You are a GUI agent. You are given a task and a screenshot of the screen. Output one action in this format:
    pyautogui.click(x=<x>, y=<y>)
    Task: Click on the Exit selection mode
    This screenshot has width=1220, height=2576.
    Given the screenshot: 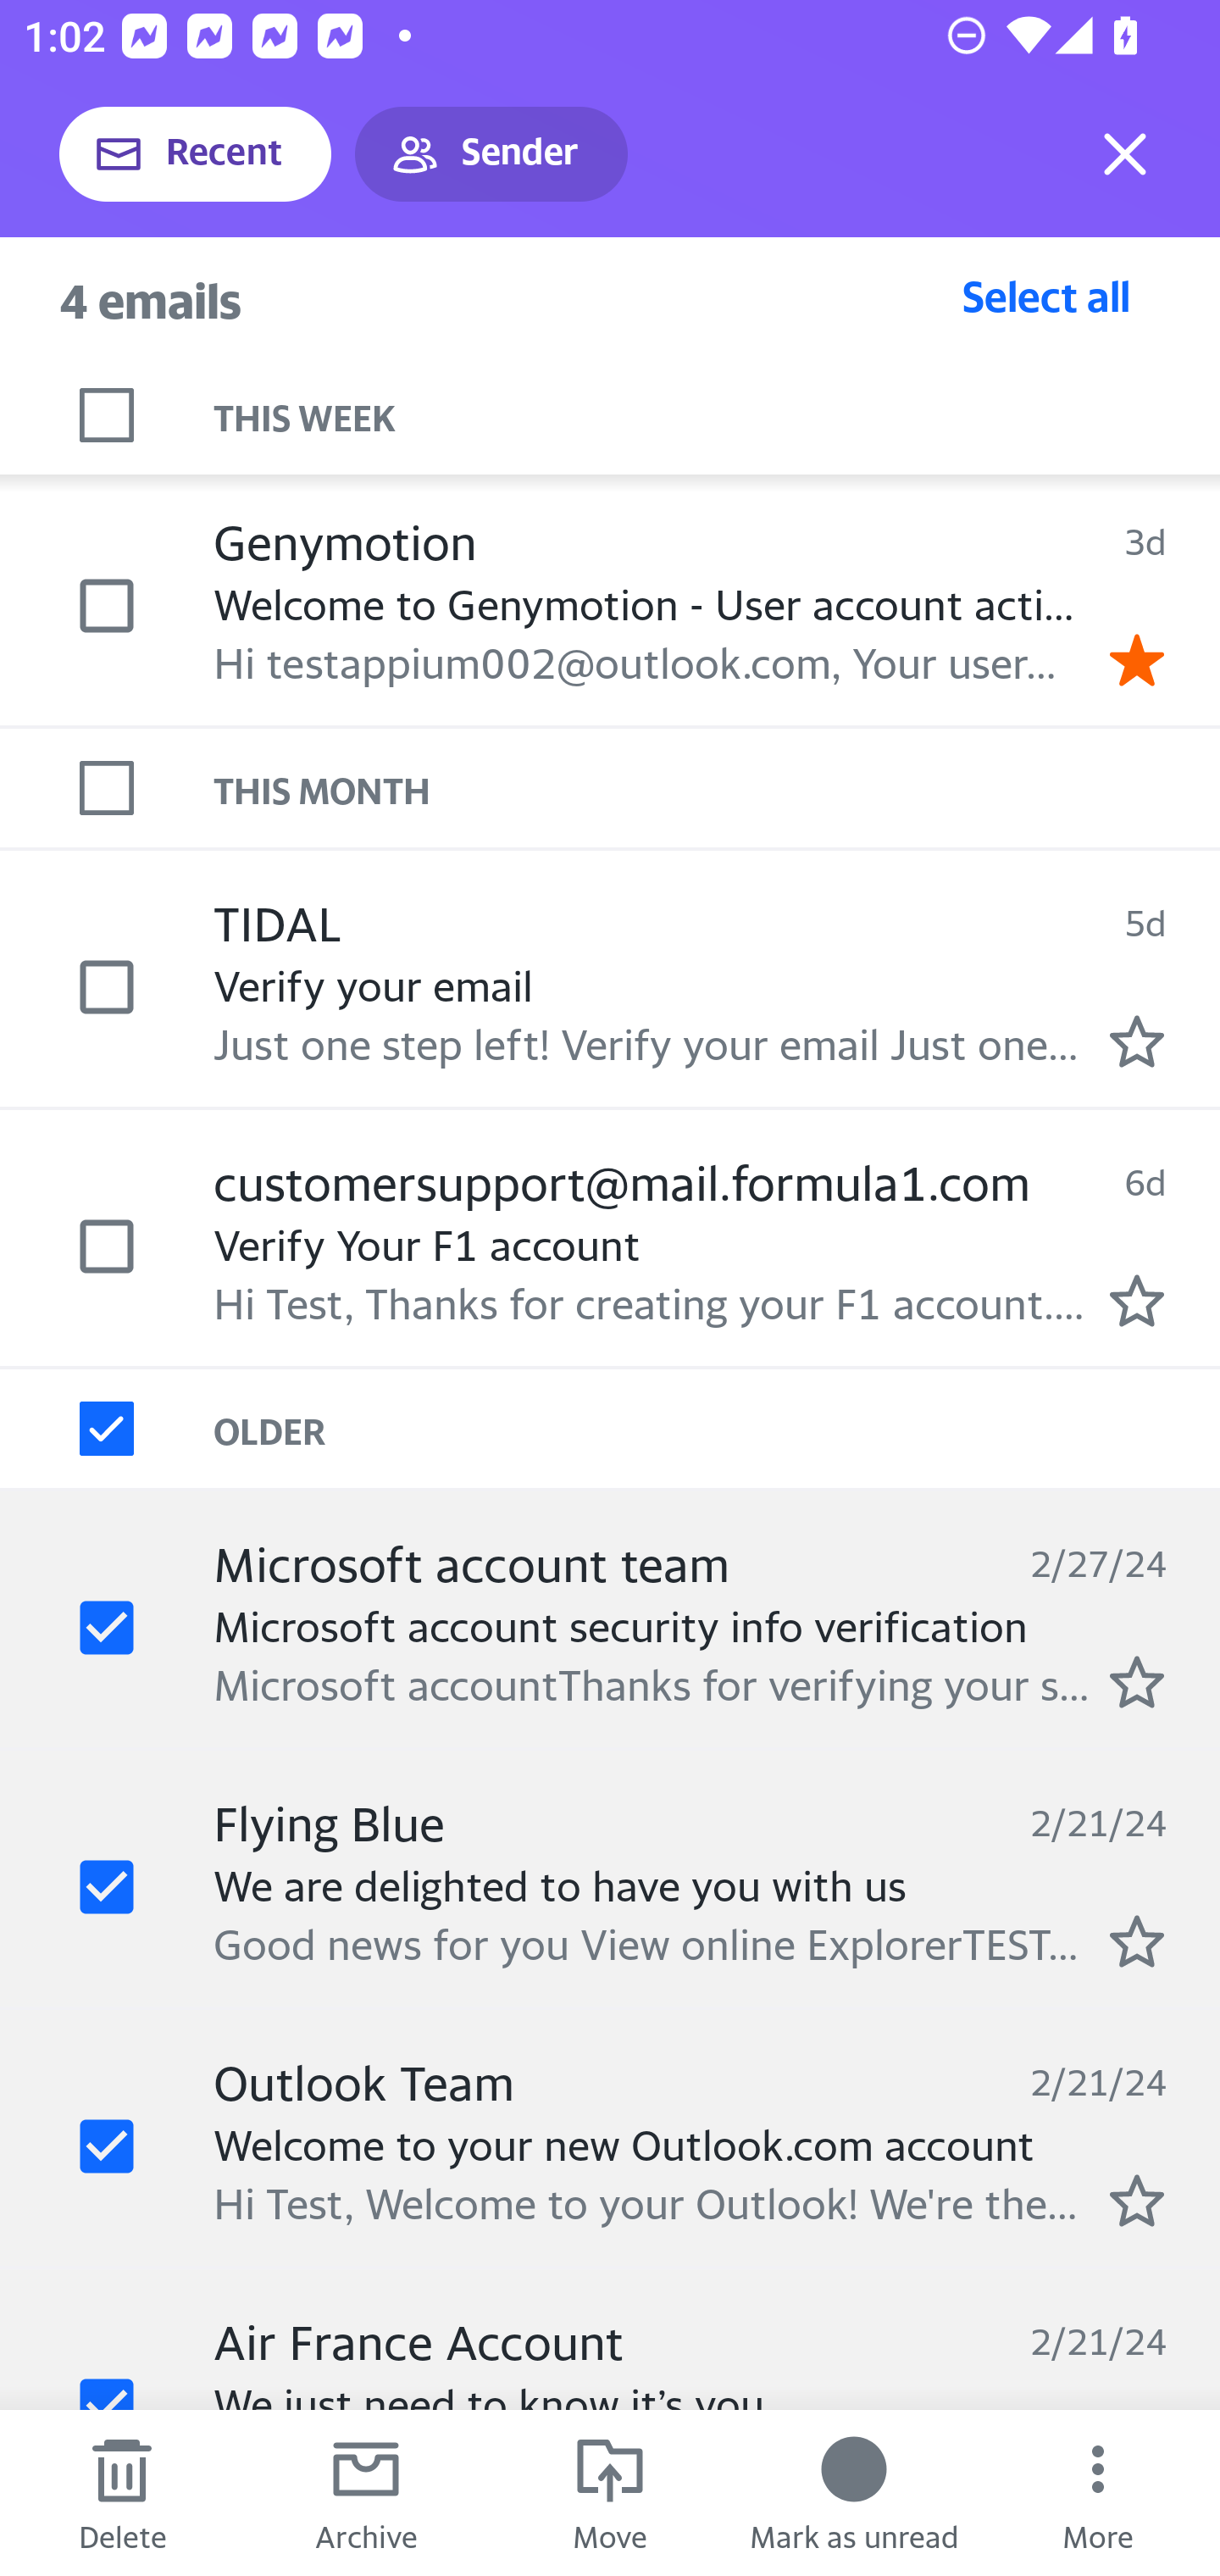 What is the action you would take?
    pyautogui.click(x=1125, y=154)
    